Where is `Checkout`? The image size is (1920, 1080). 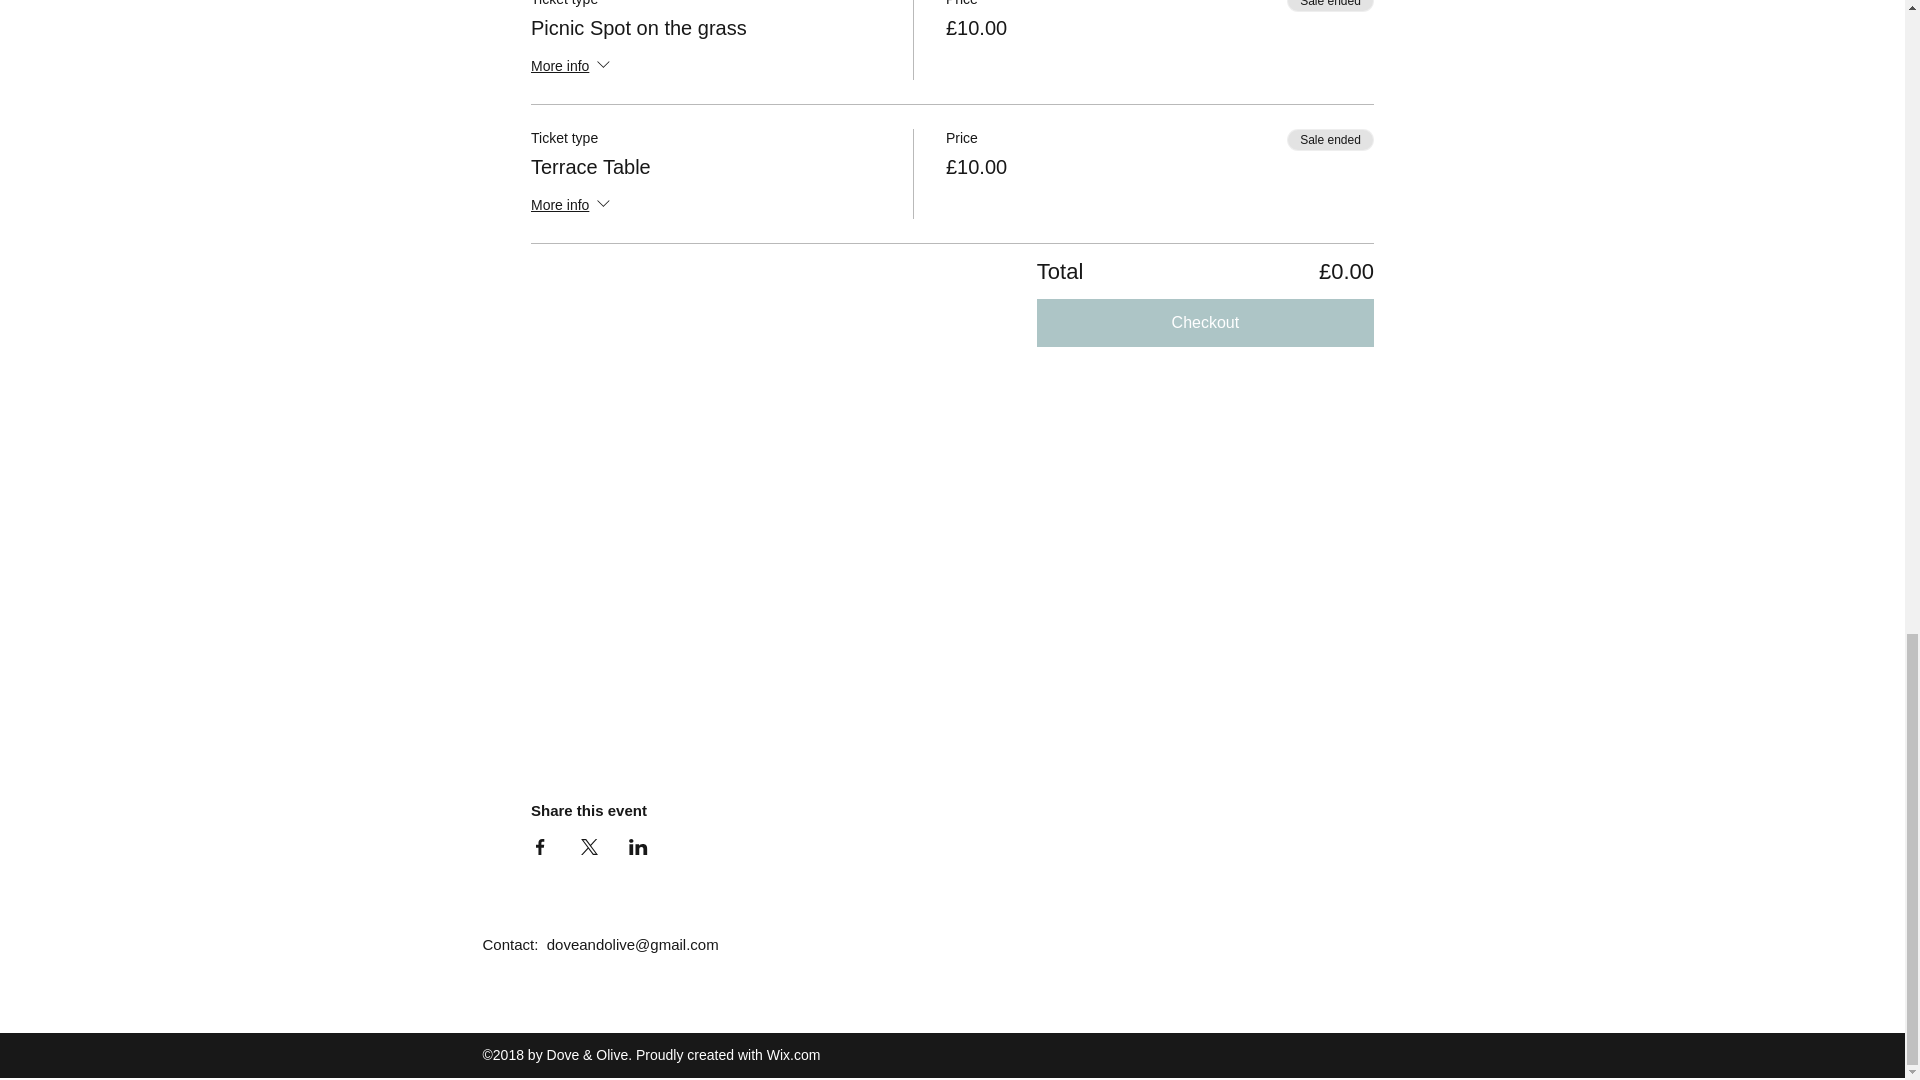 Checkout is located at coordinates (1205, 322).